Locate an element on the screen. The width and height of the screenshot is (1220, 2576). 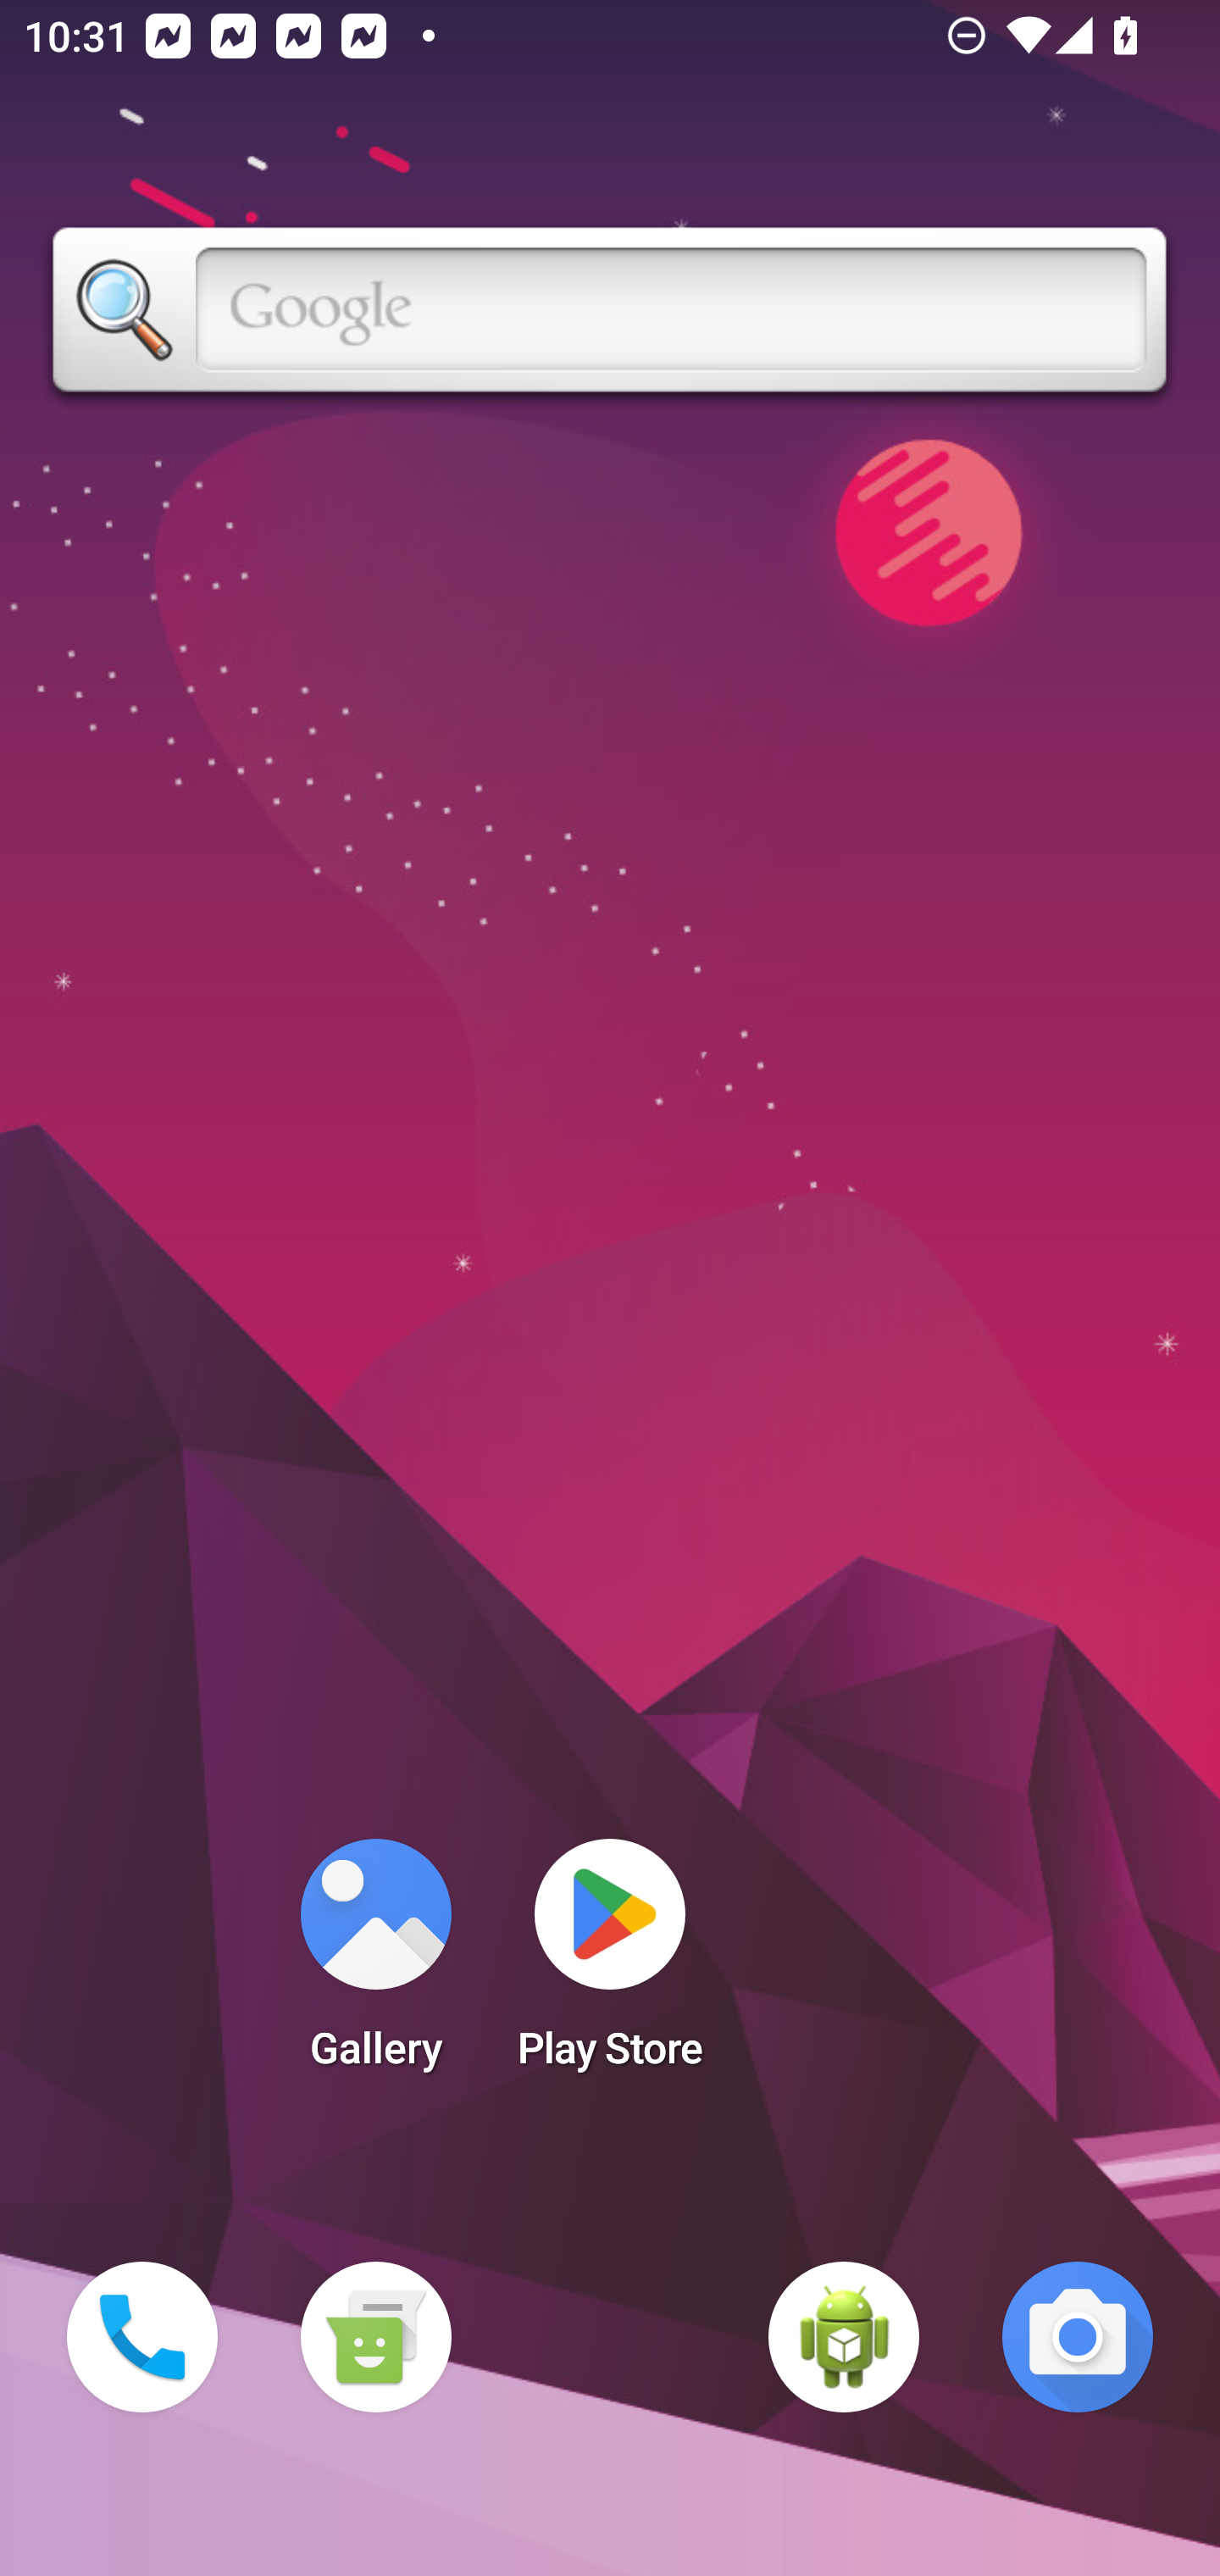
Camera is located at coordinates (1078, 2337).